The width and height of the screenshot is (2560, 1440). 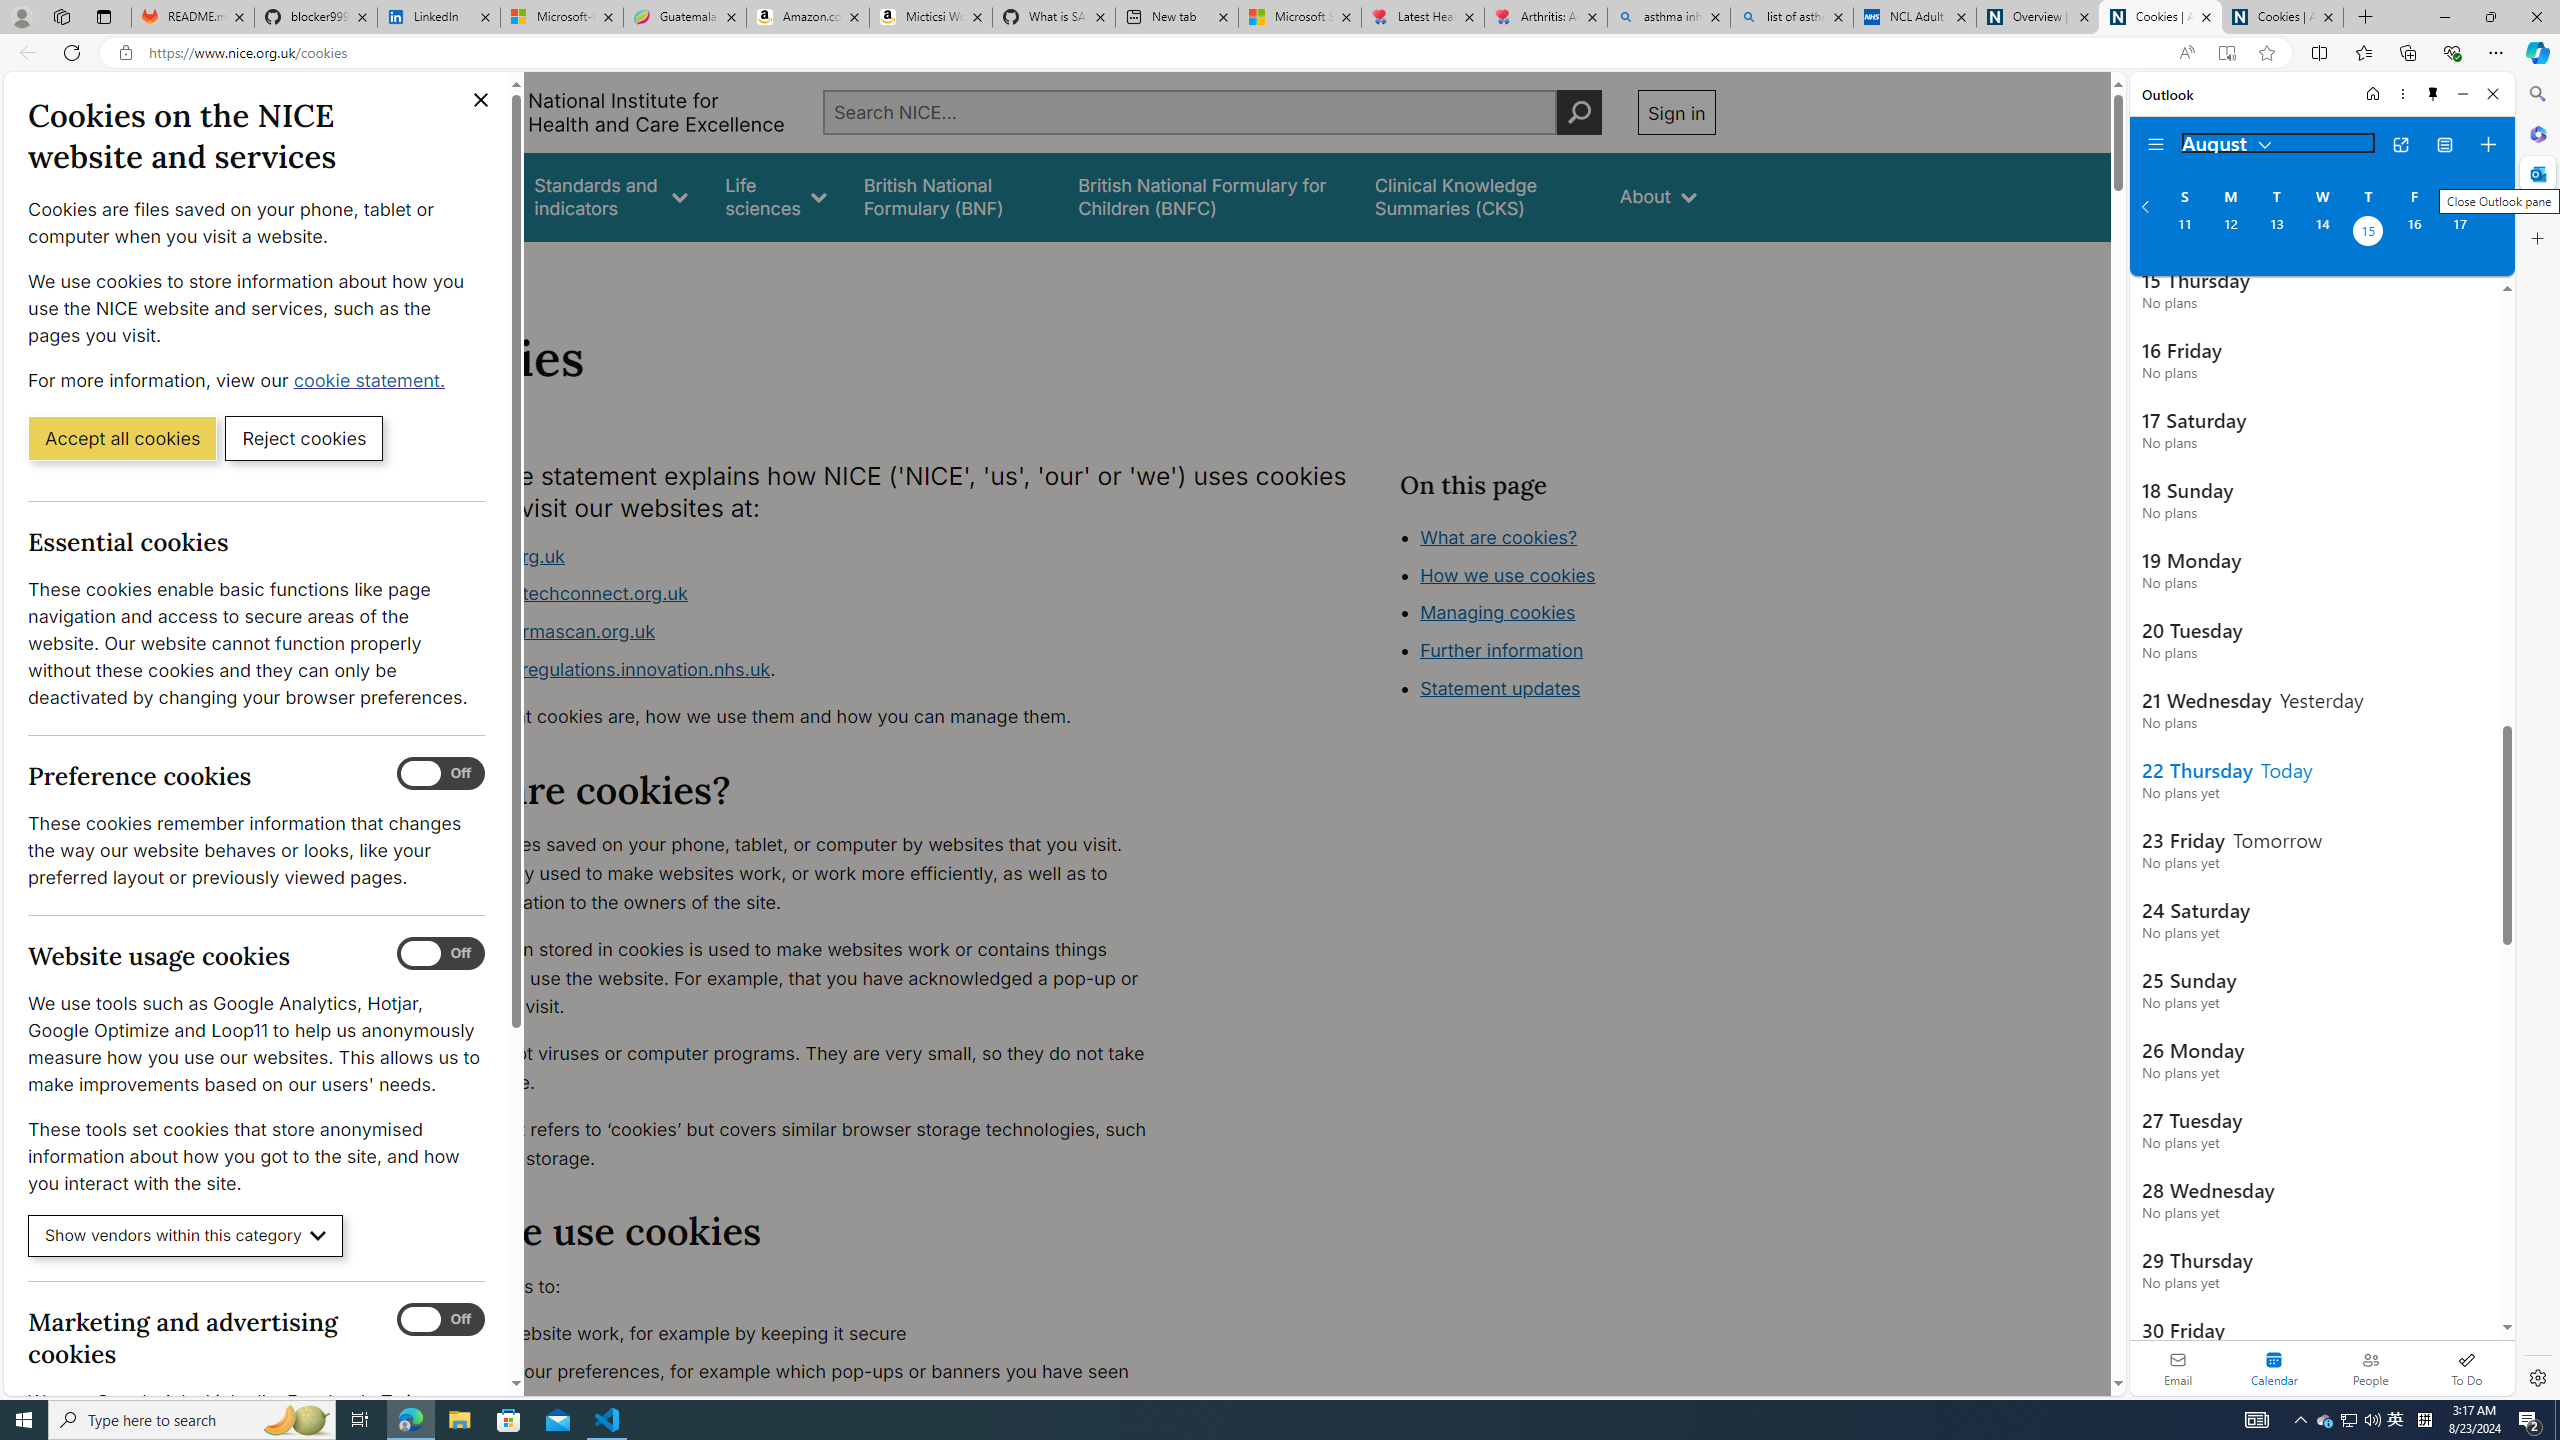 I want to click on About, so click(x=498, y=268).